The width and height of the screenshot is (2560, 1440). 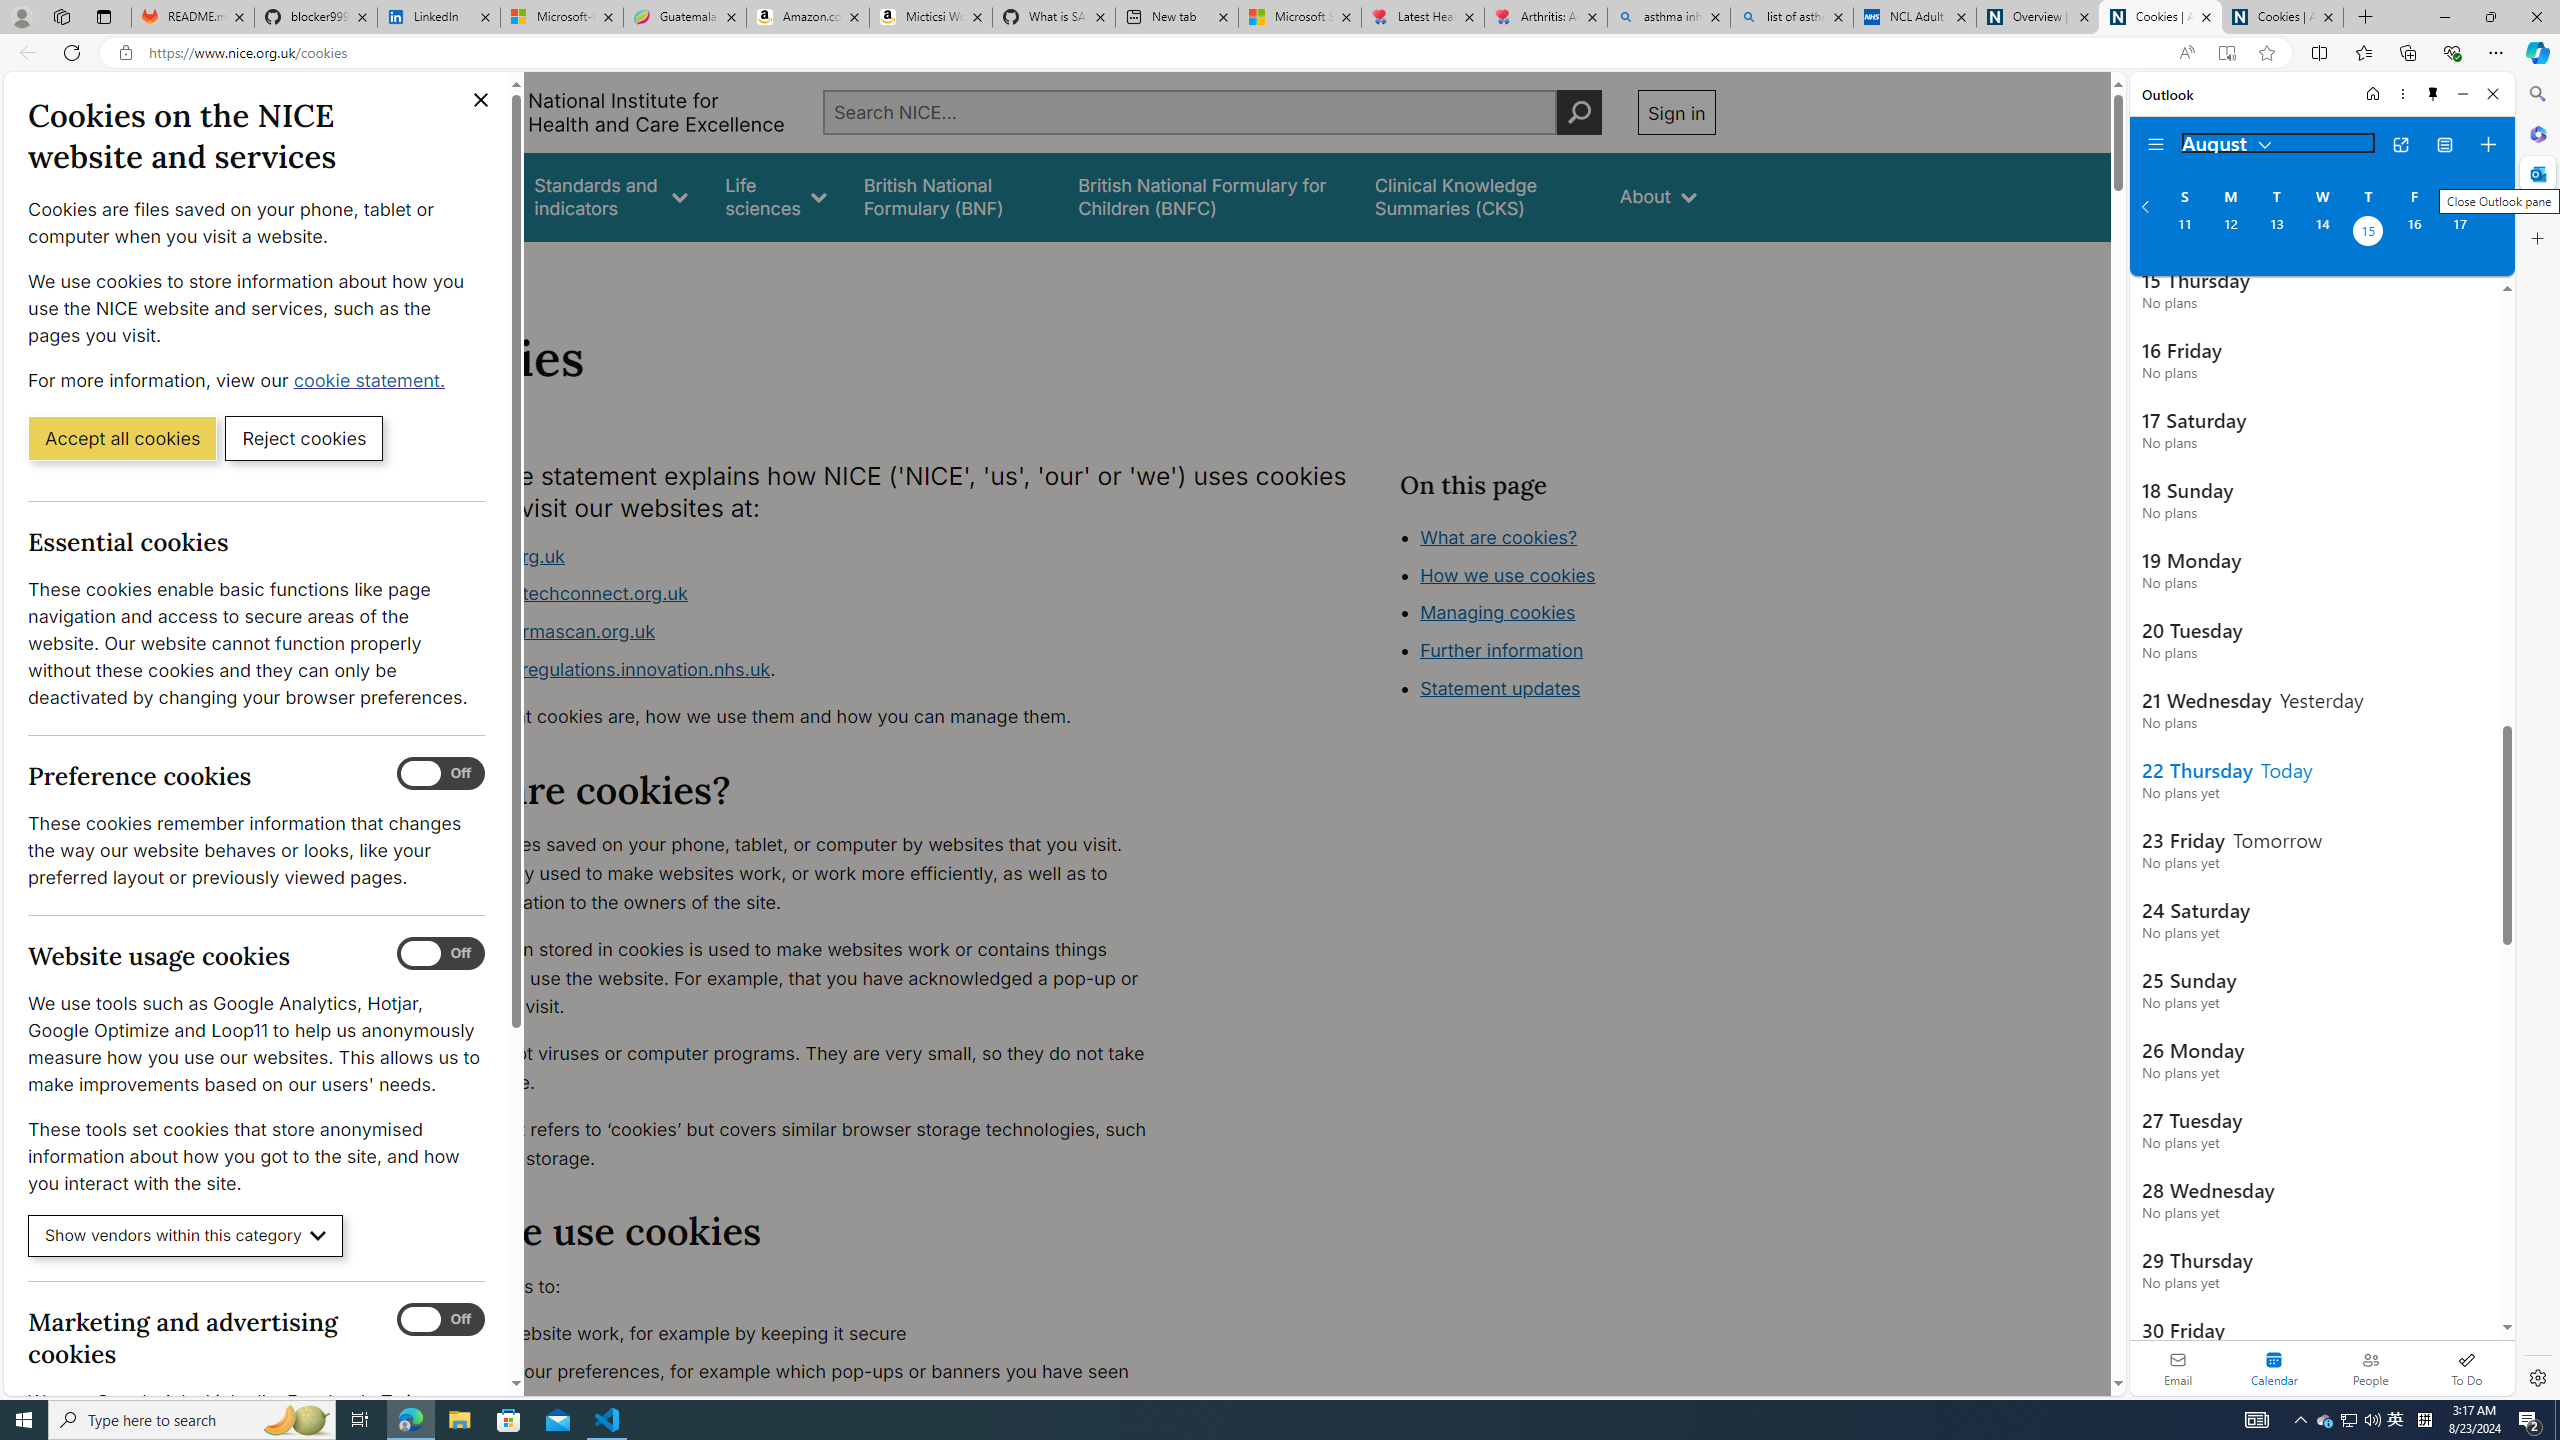 I want to click on About, so click(x=498, y=268).